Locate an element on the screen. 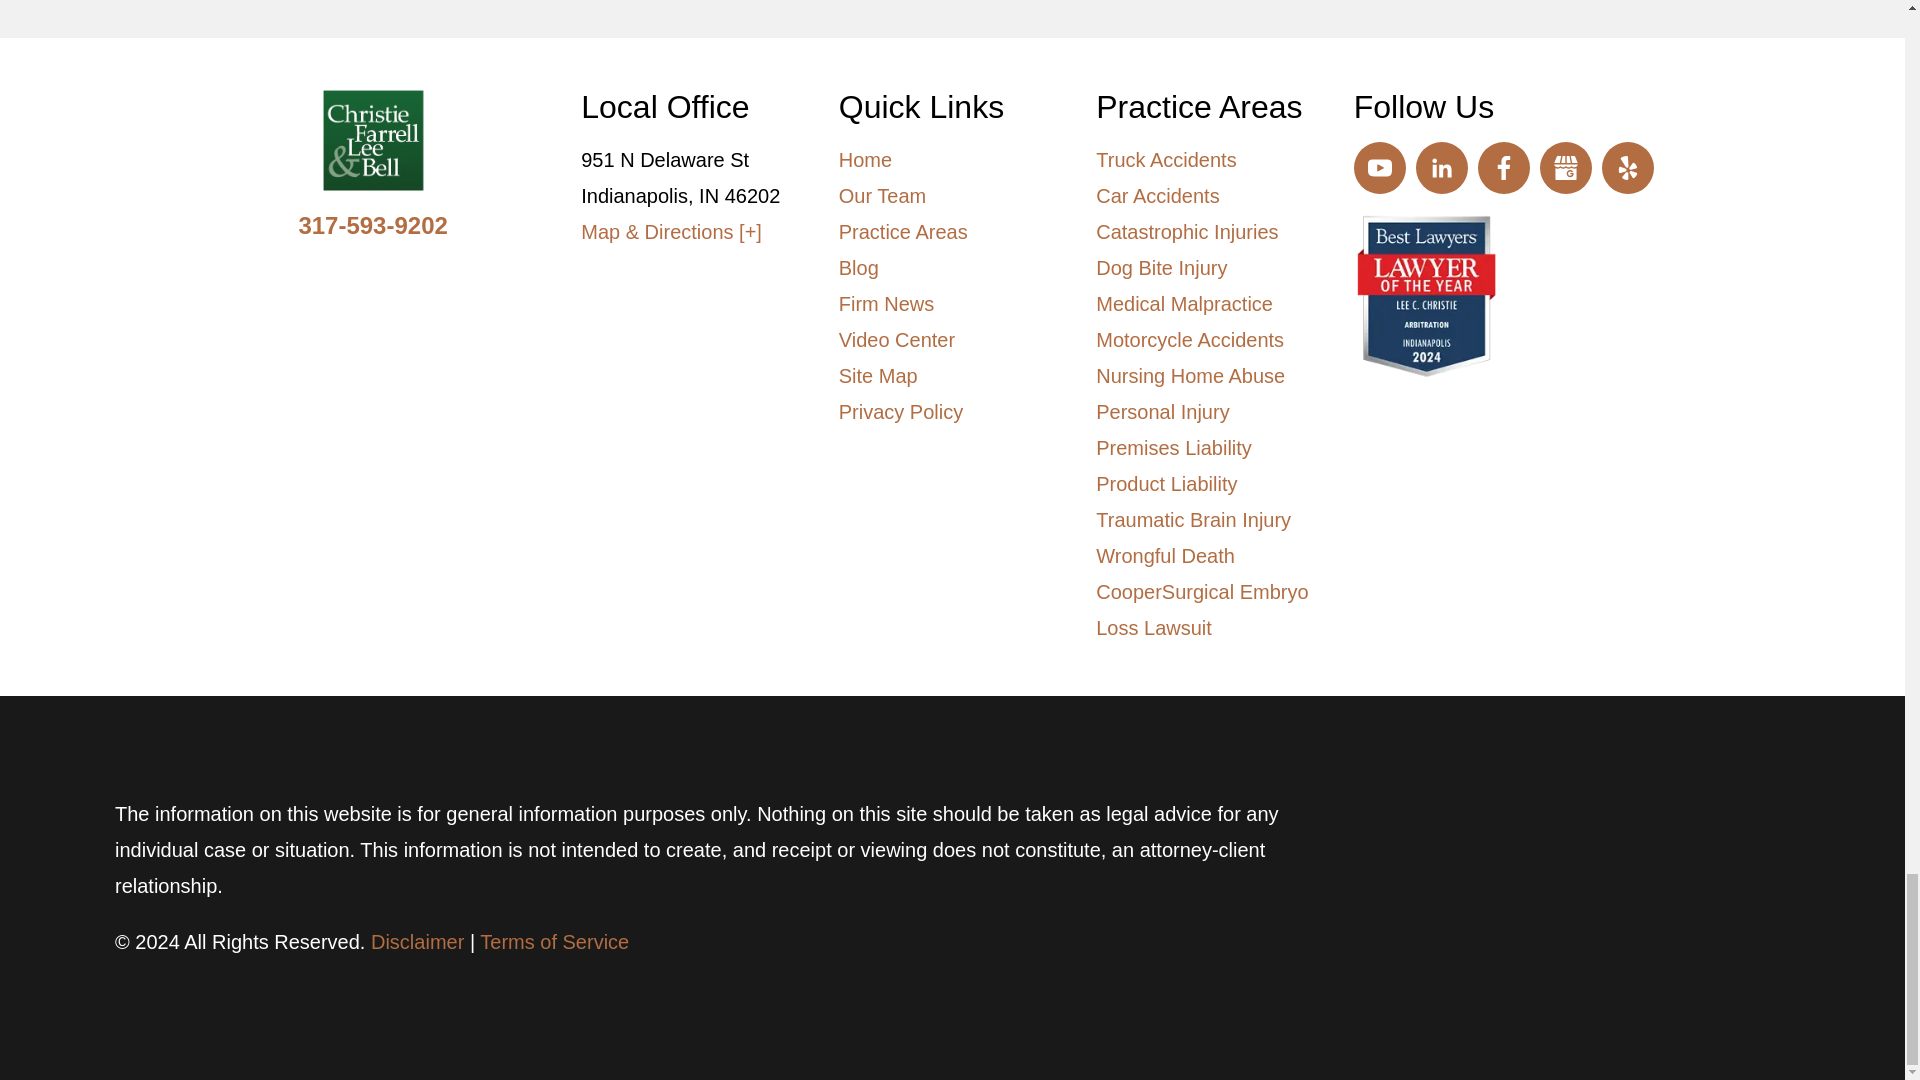 The image size is (1920, 1080). Follow Us on Facebook is located at coordinates (1504, 168).